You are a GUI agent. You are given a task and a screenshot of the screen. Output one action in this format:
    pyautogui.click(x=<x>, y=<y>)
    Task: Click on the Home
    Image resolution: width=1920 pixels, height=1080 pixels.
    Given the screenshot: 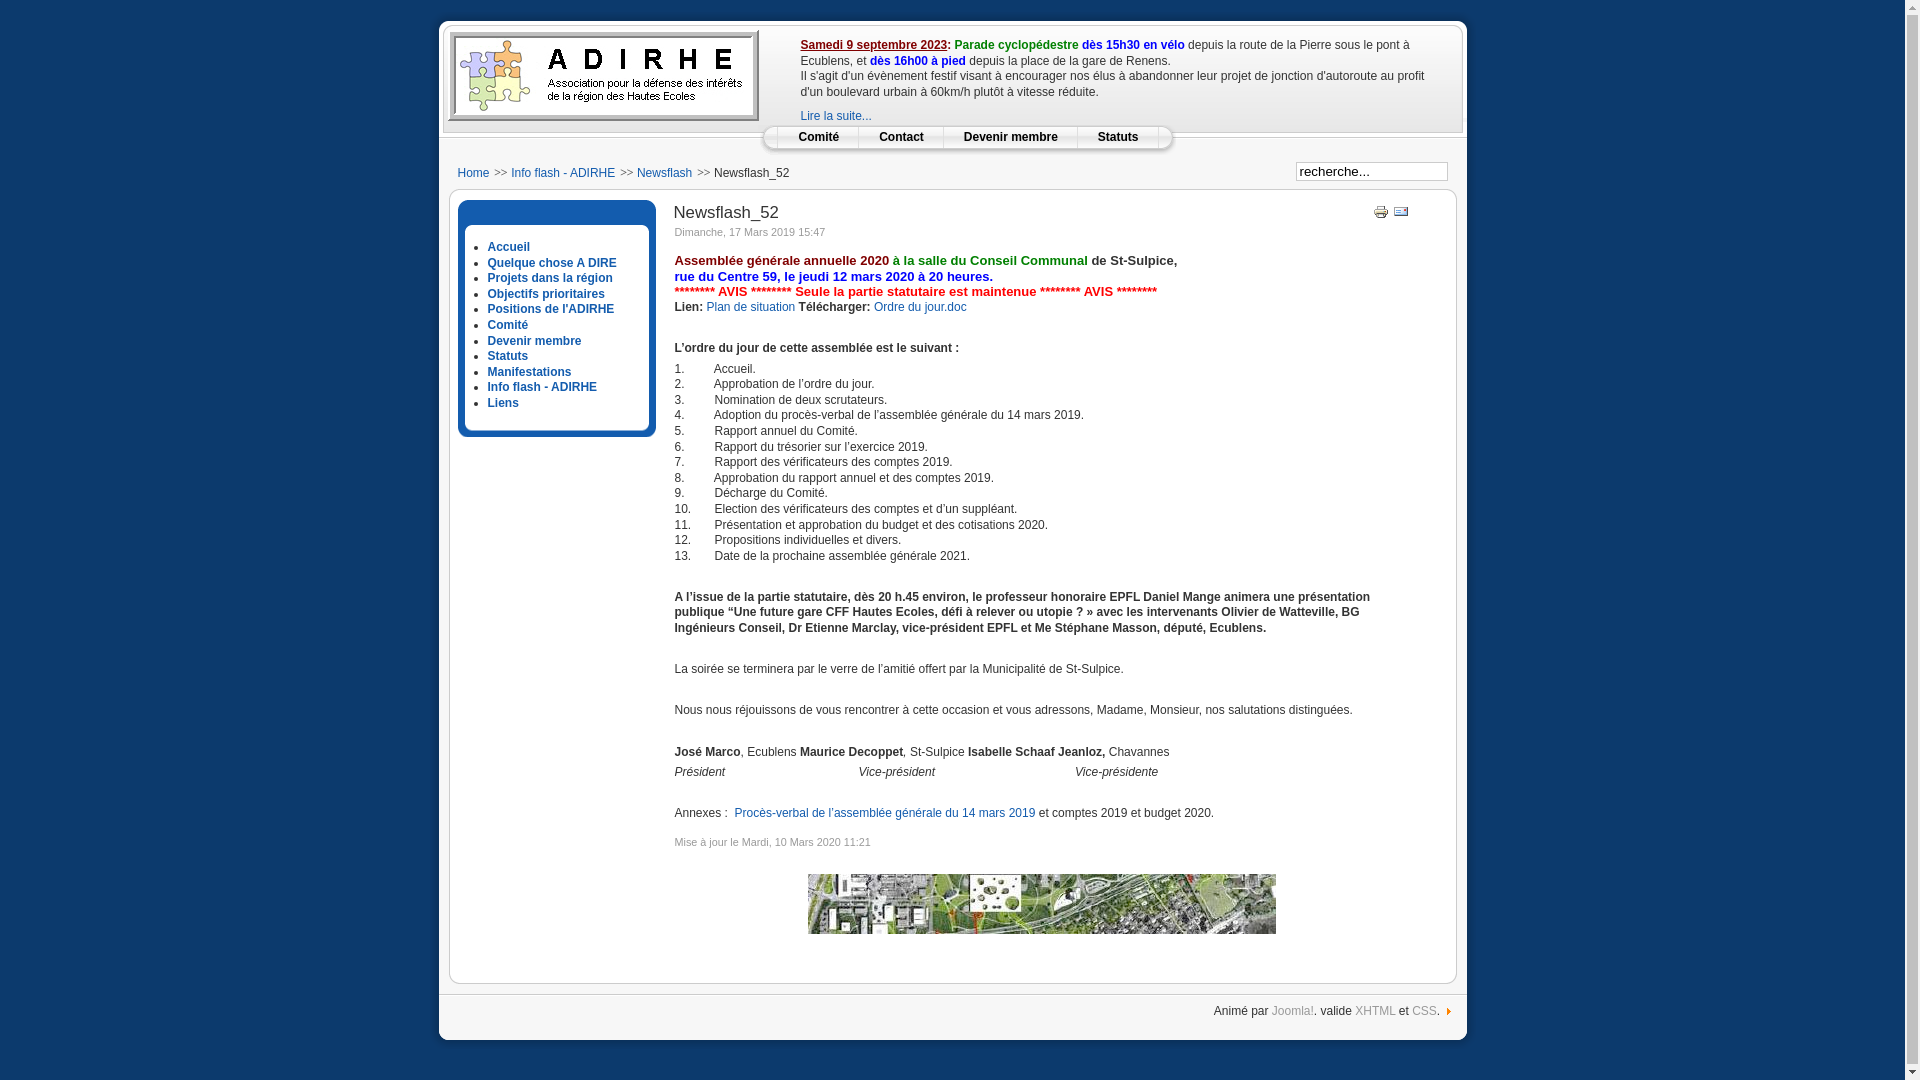 What is the action you would take?
    pyautogui.click(x=474, y=173)
    